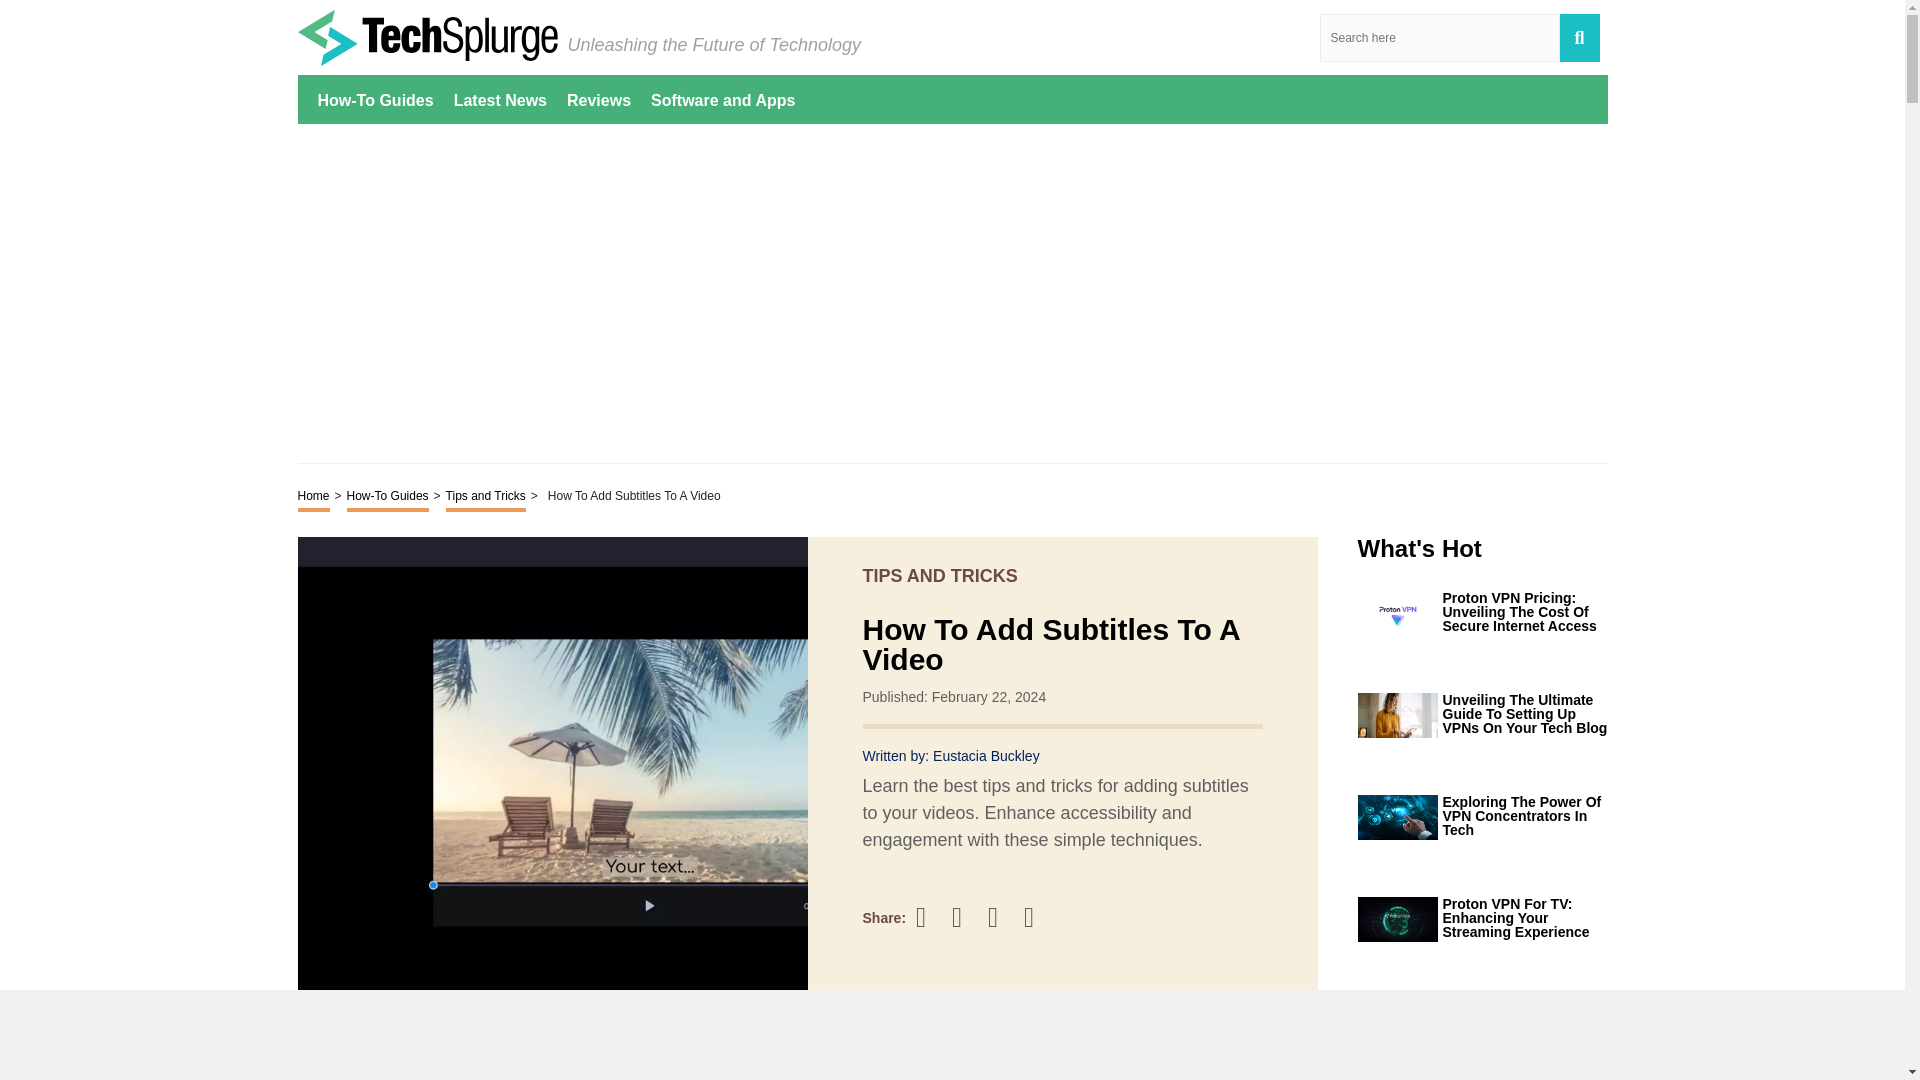 This screenshot has width=1920, height=1080. What do you see at coordinates (314, 497) in the screenshot?
I see `Home` at bounding box center [314, 497].